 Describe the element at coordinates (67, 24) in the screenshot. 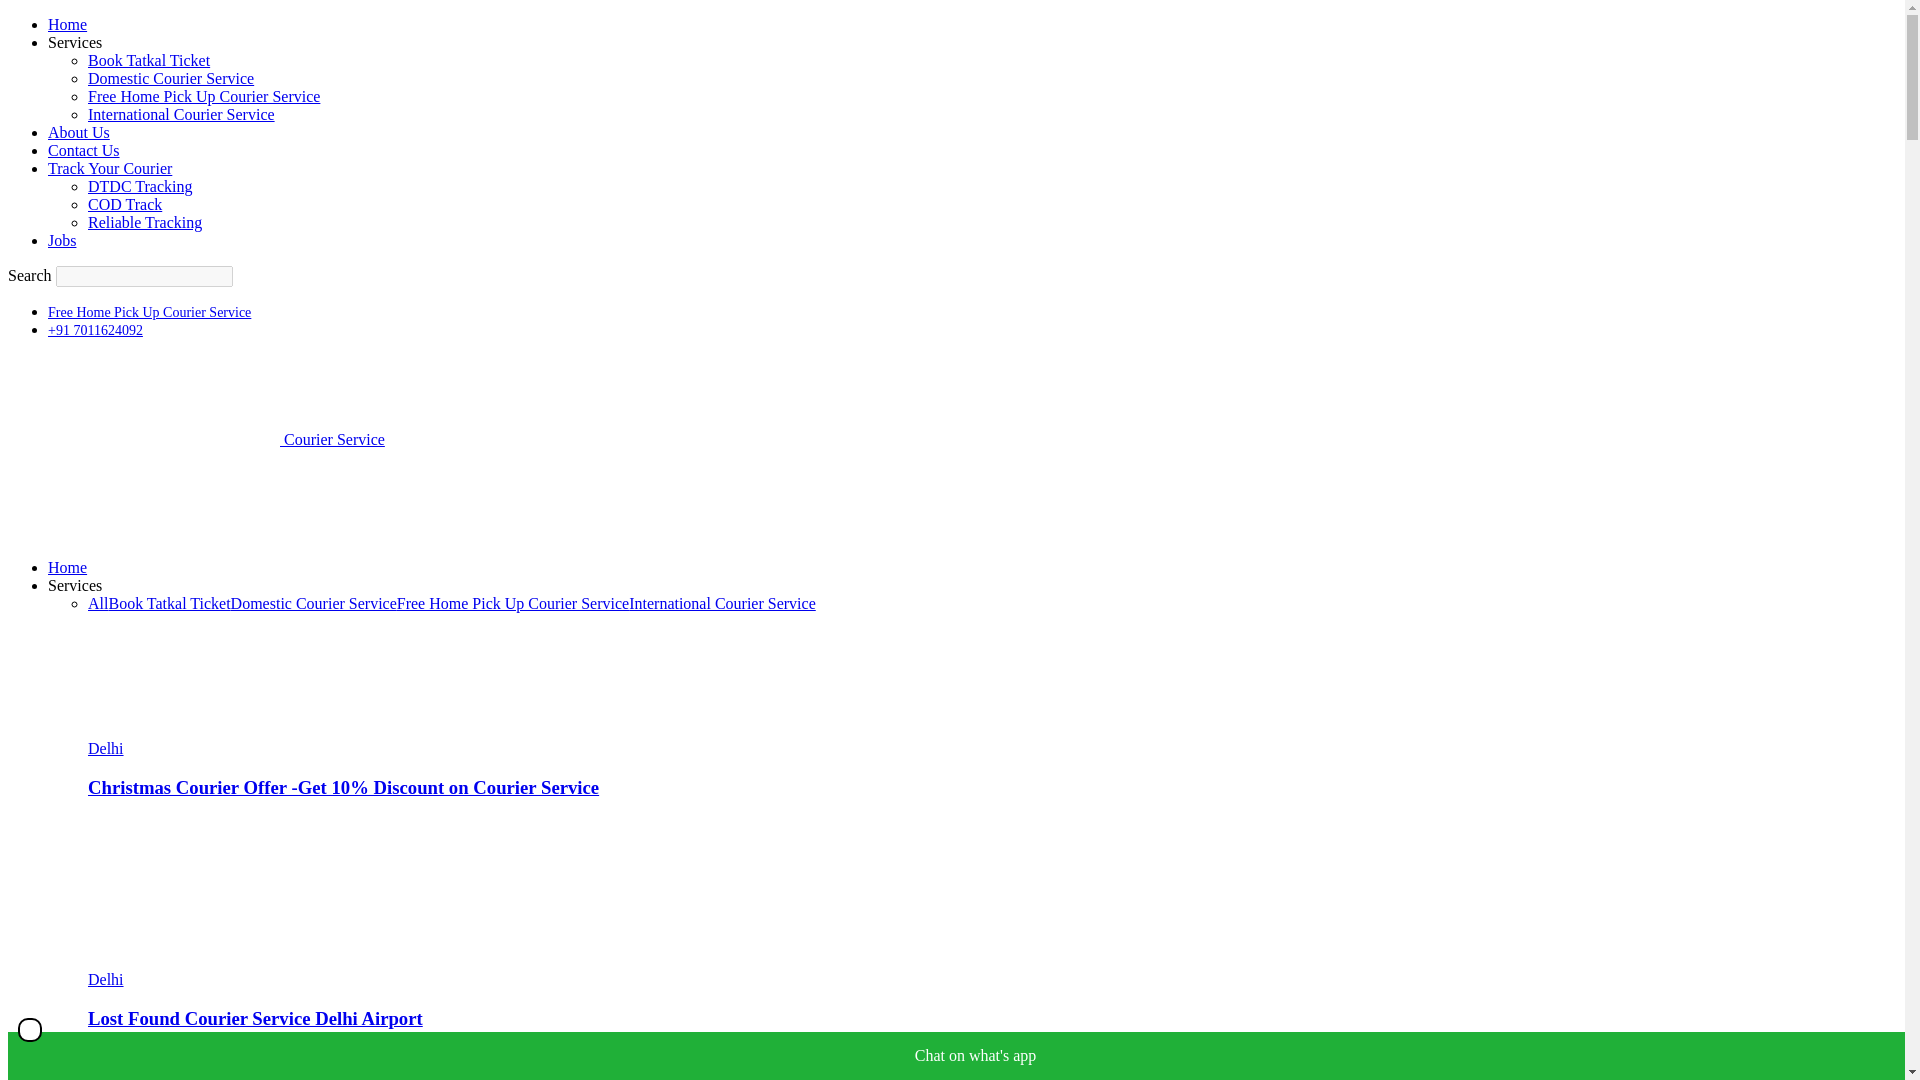

I see `Home` at that location.